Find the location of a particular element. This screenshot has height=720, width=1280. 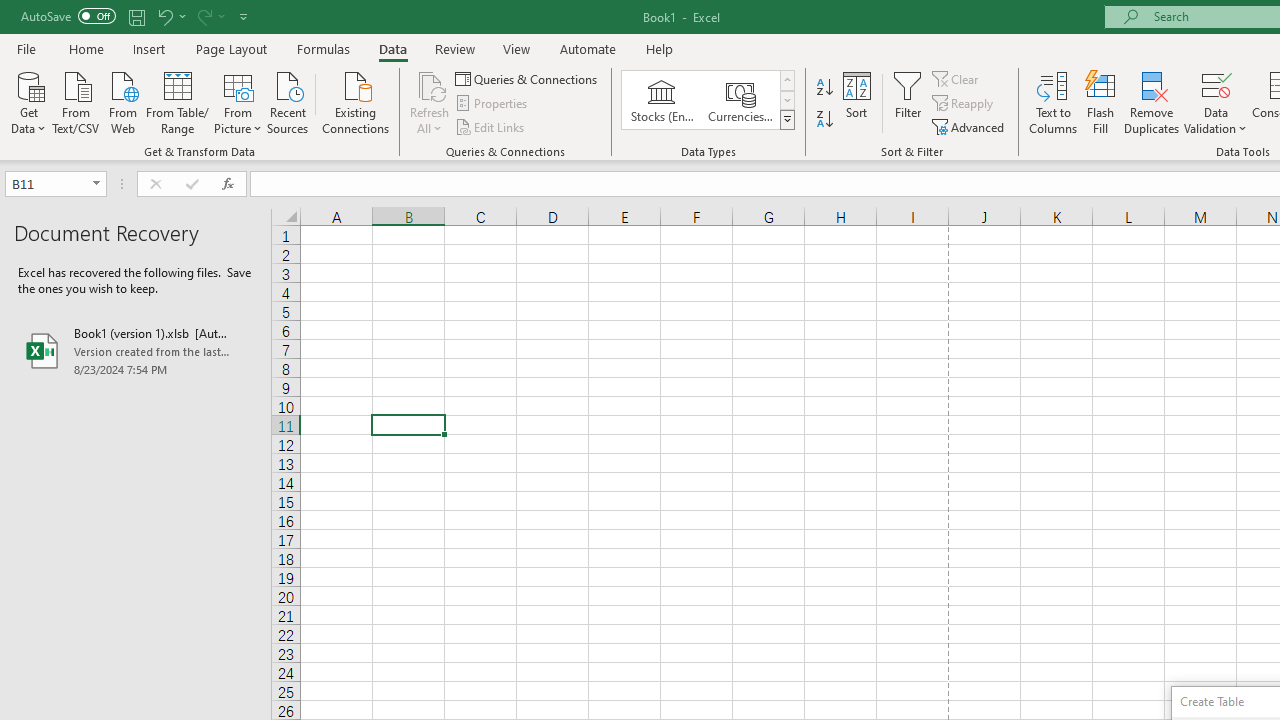

Data Types is located at coordinates (786, 120).